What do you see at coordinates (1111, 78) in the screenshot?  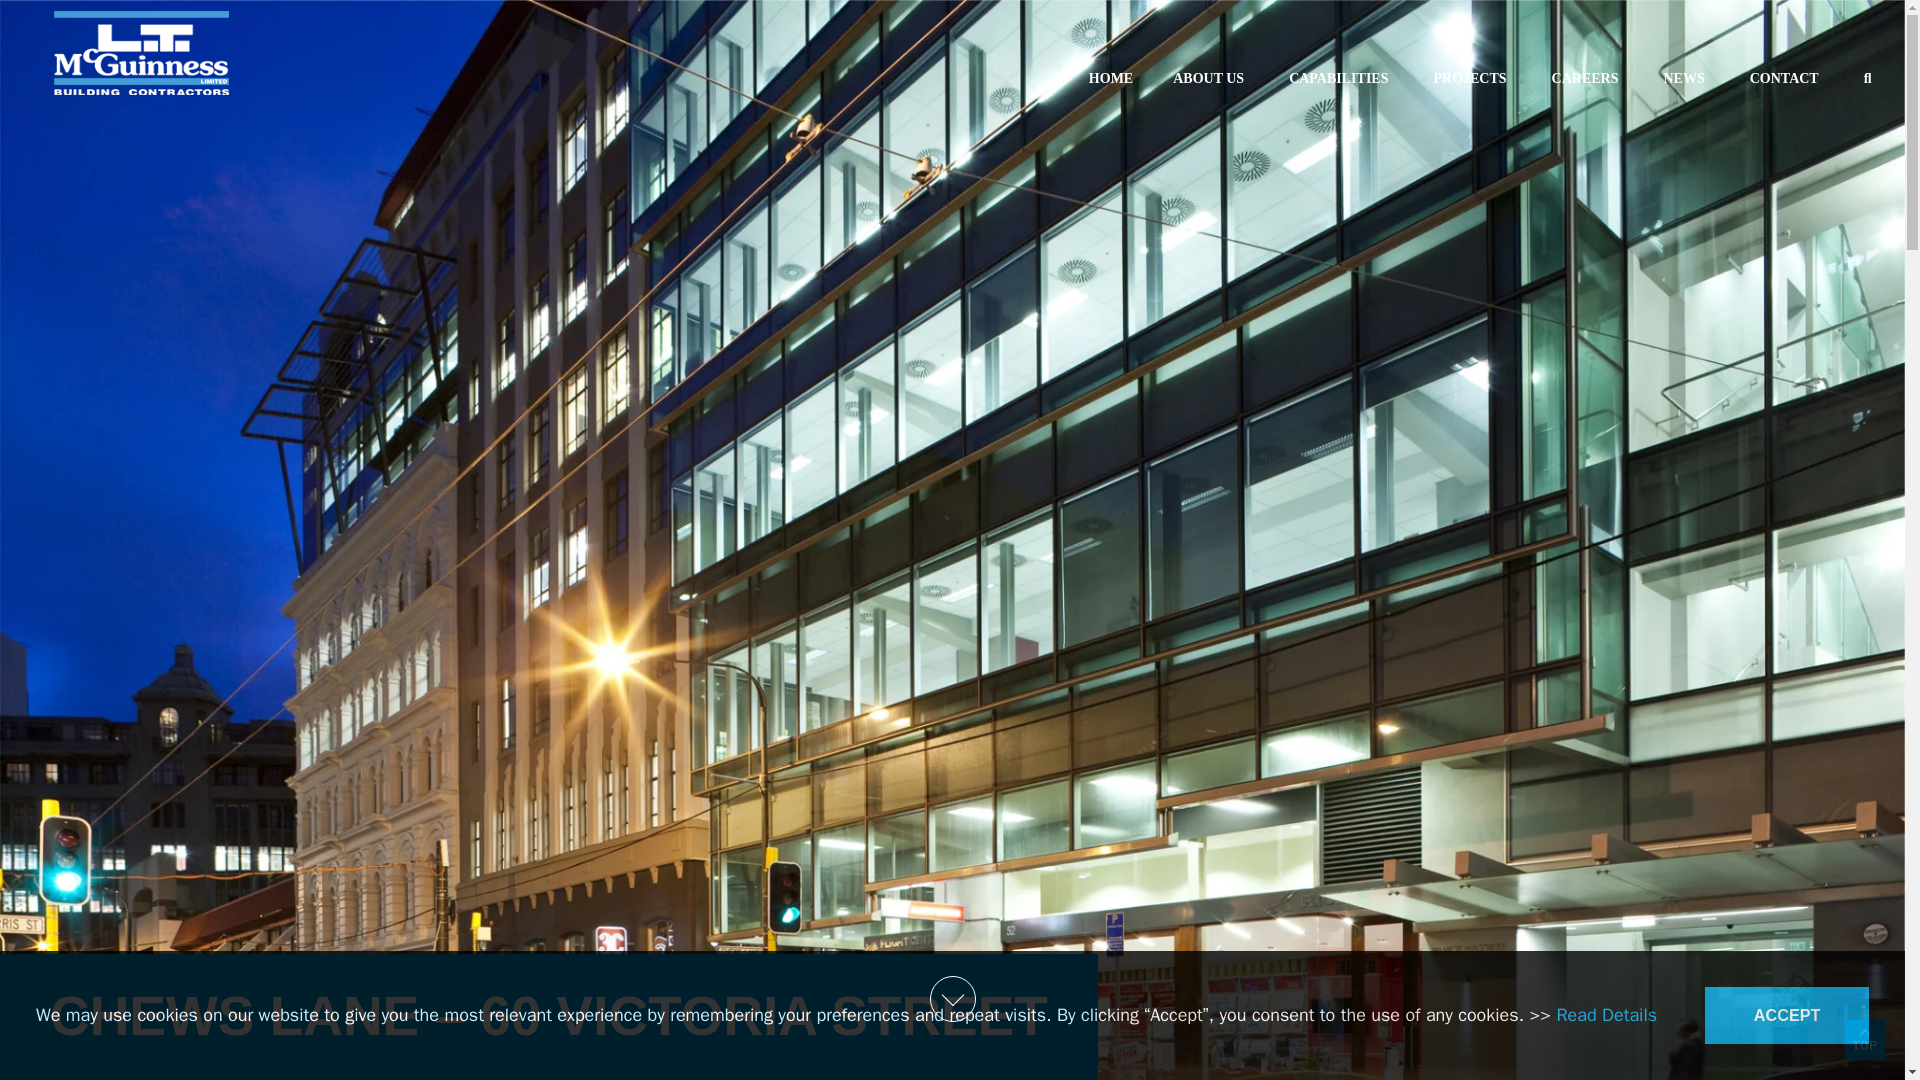 I see `HOME` at bounding box center [1111, 78].